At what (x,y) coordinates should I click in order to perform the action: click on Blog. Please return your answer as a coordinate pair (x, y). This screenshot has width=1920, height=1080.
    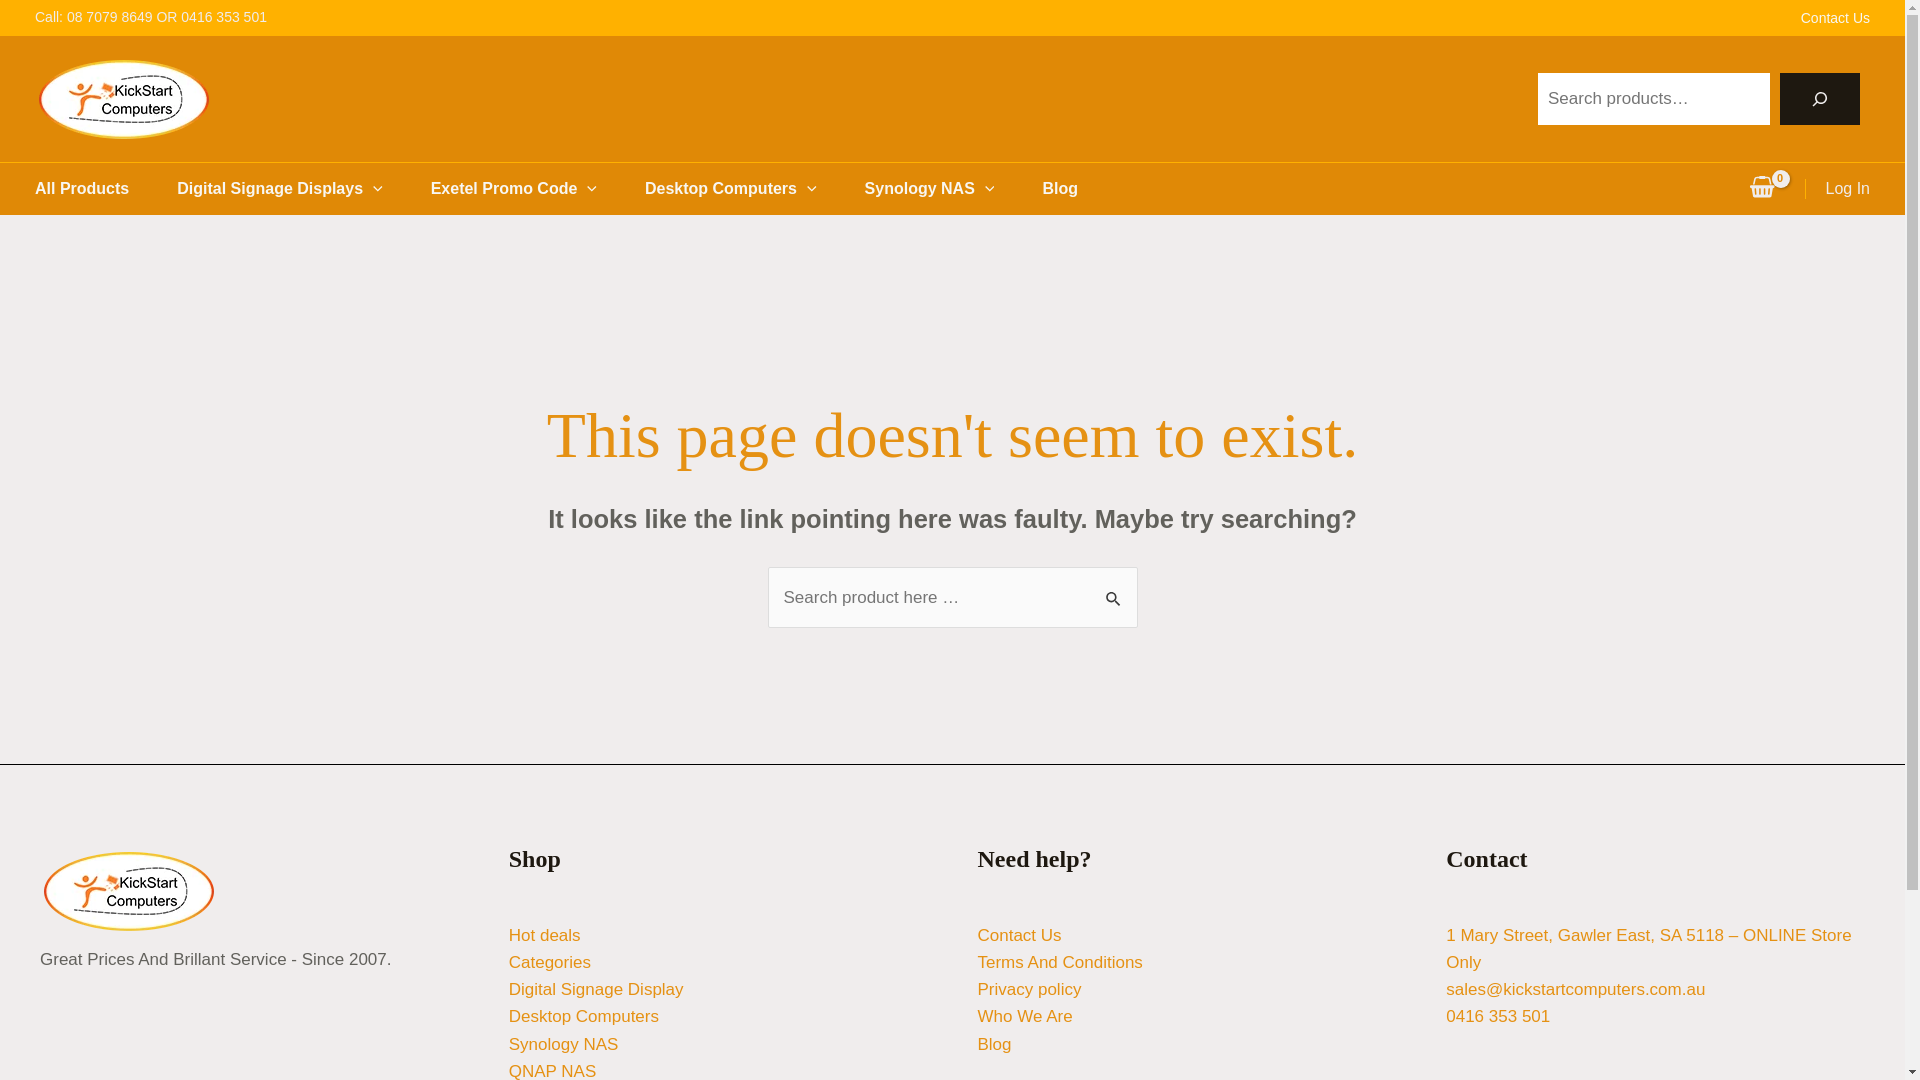
    Looking at the image, I should click on (995, 1044).